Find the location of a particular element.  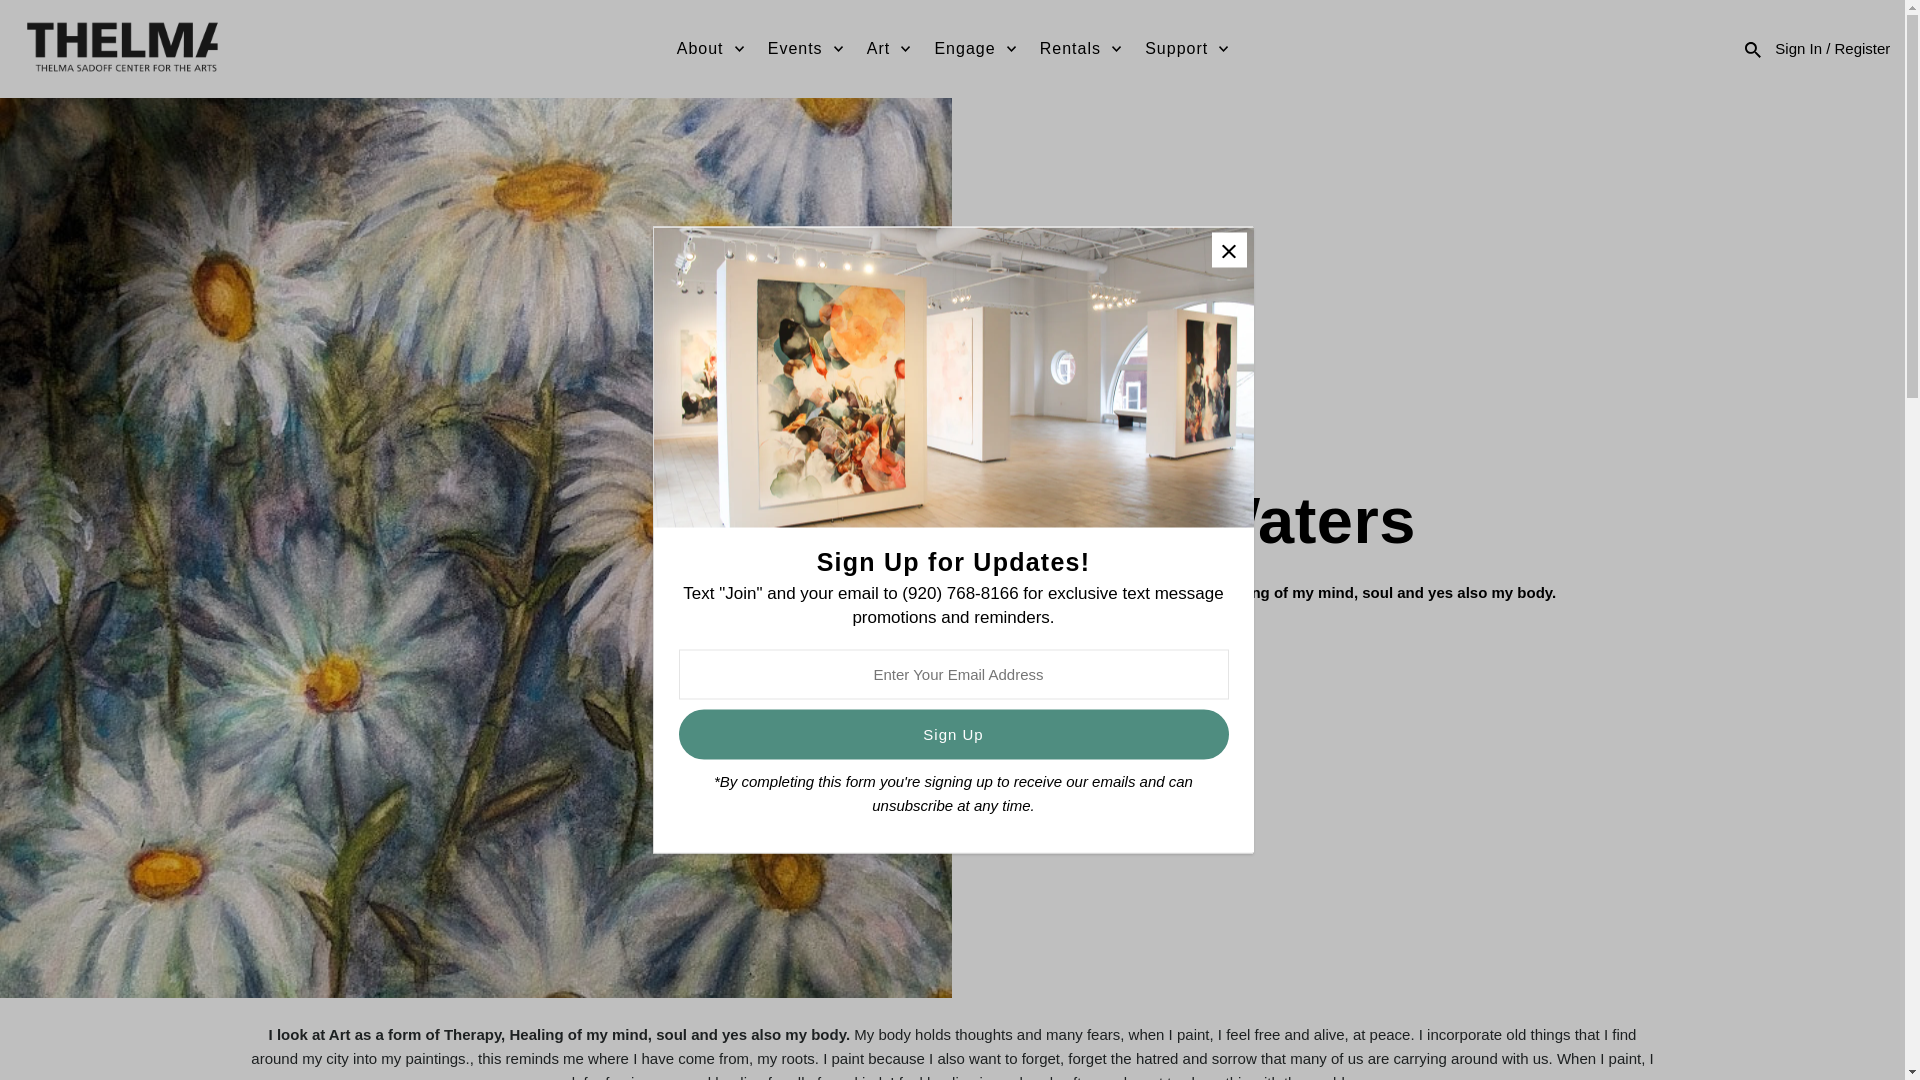

Art is located at coordinates (888, 48).